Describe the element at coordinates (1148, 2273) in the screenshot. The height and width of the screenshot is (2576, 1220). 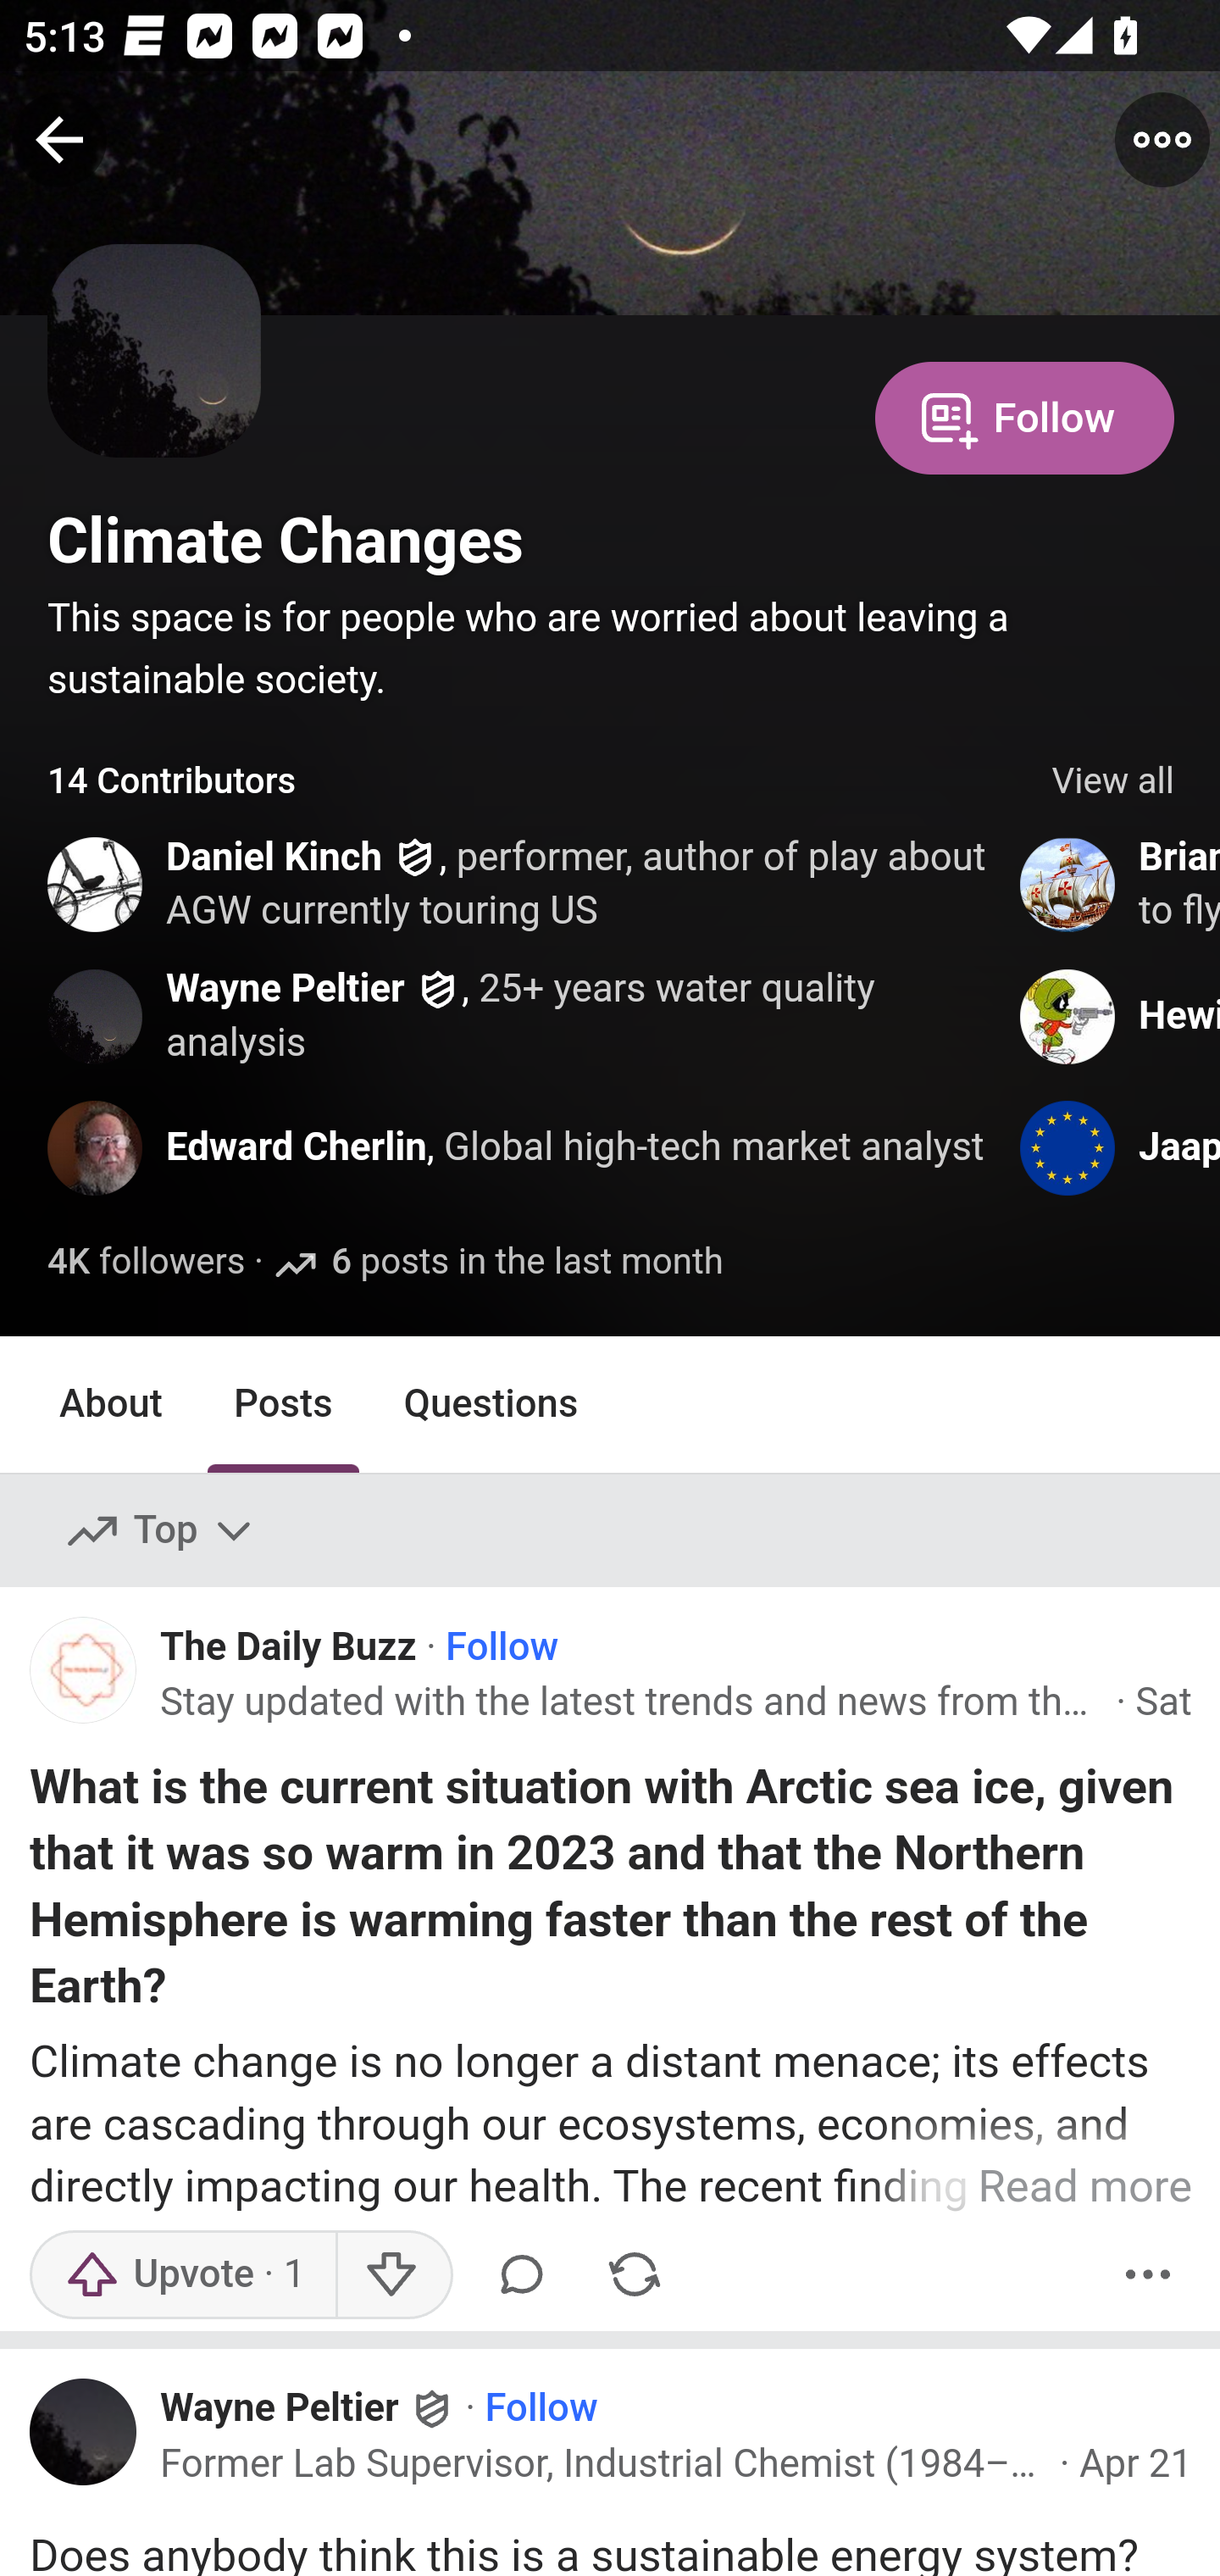
I see `More` at that location.